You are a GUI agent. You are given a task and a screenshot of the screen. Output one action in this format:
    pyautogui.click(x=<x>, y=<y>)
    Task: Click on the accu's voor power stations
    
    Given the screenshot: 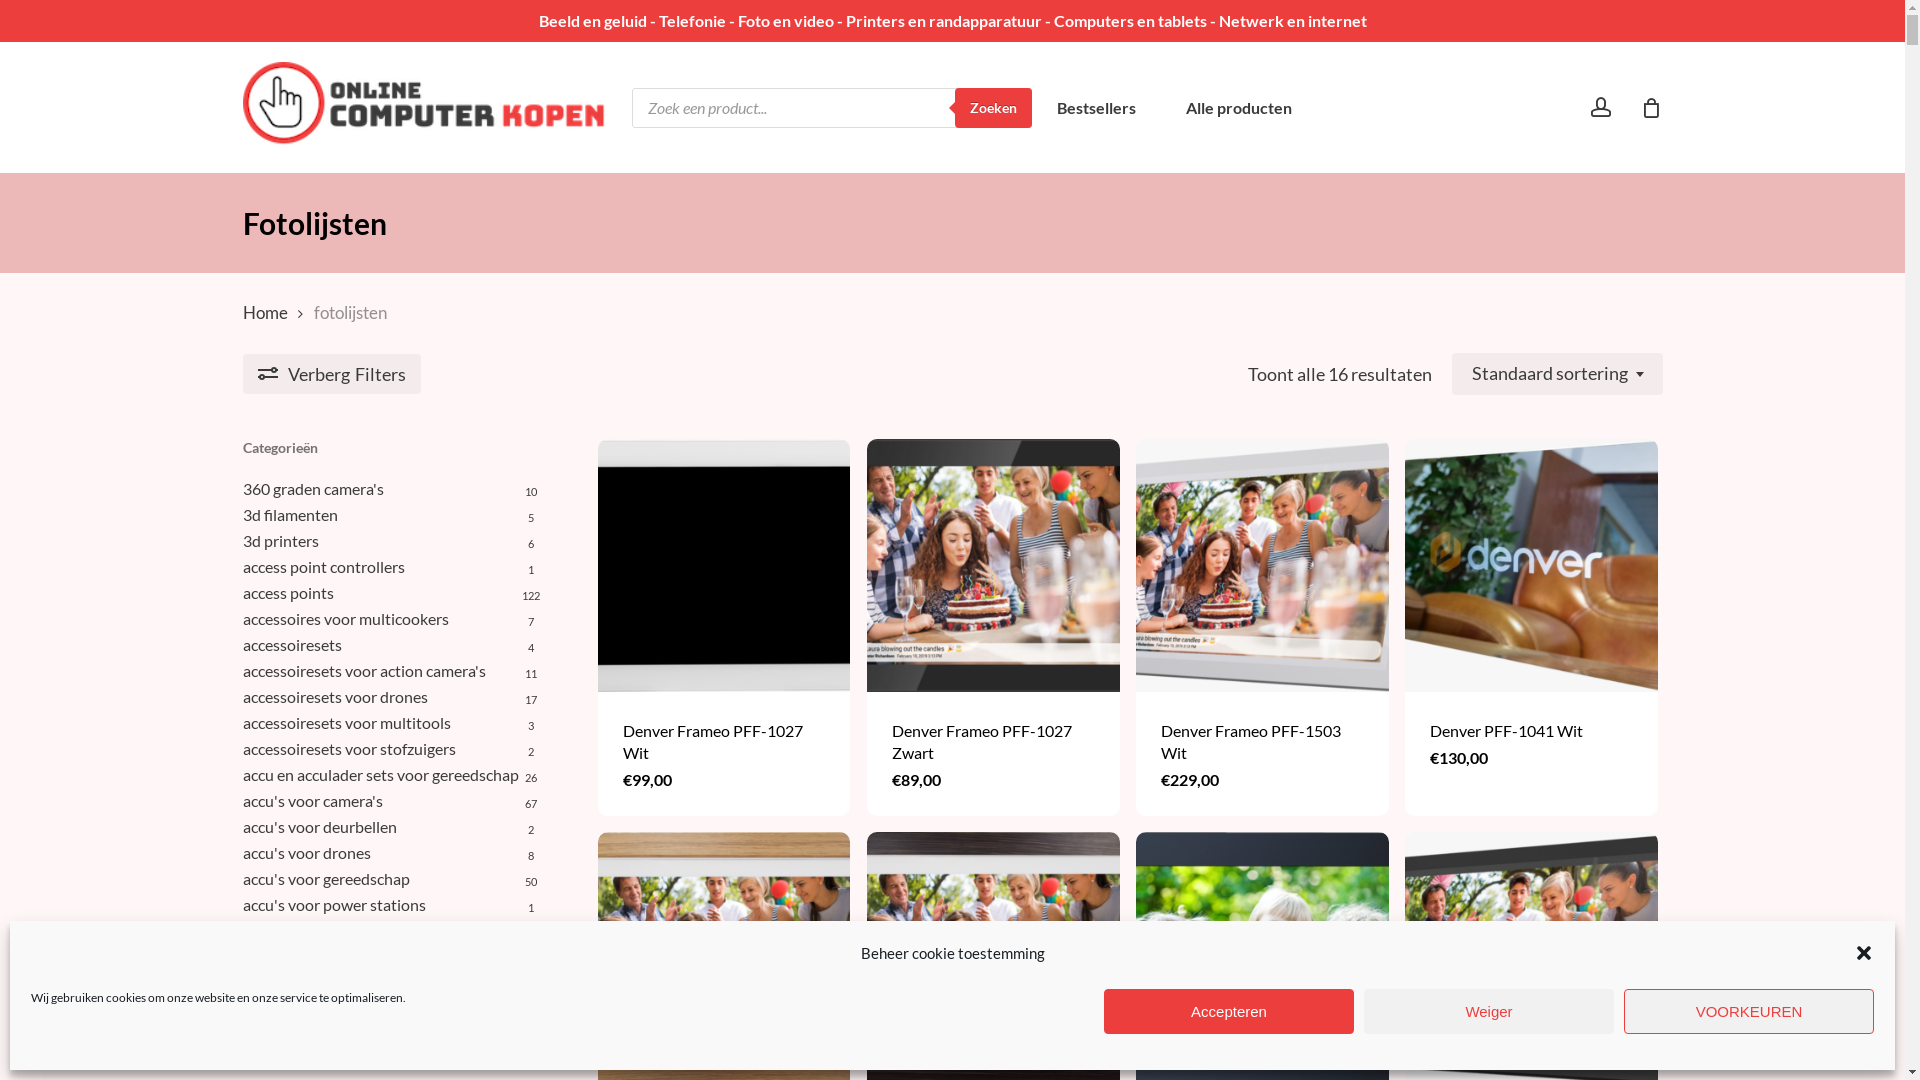 What is the action you would take?
    pyautogui.click(x=391, y=905)
    